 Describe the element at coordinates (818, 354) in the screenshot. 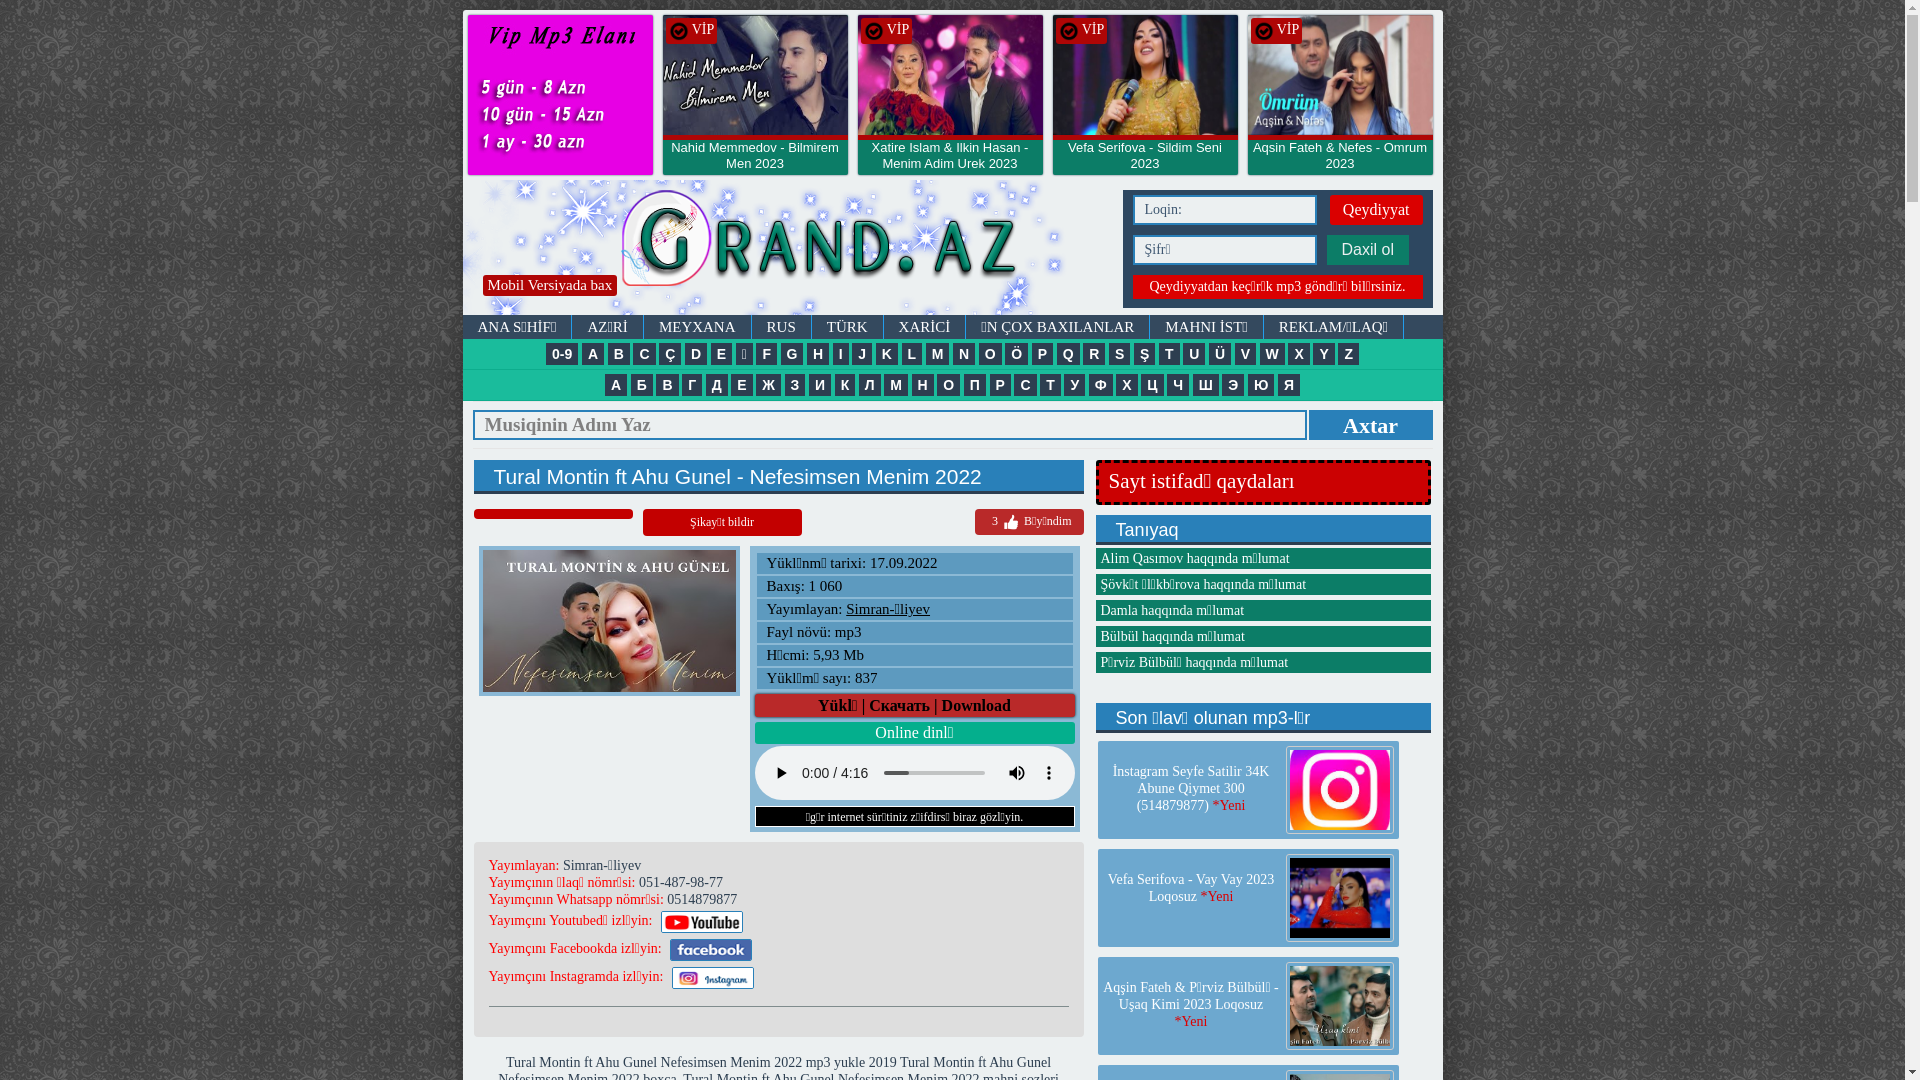

I see `H` at that location.